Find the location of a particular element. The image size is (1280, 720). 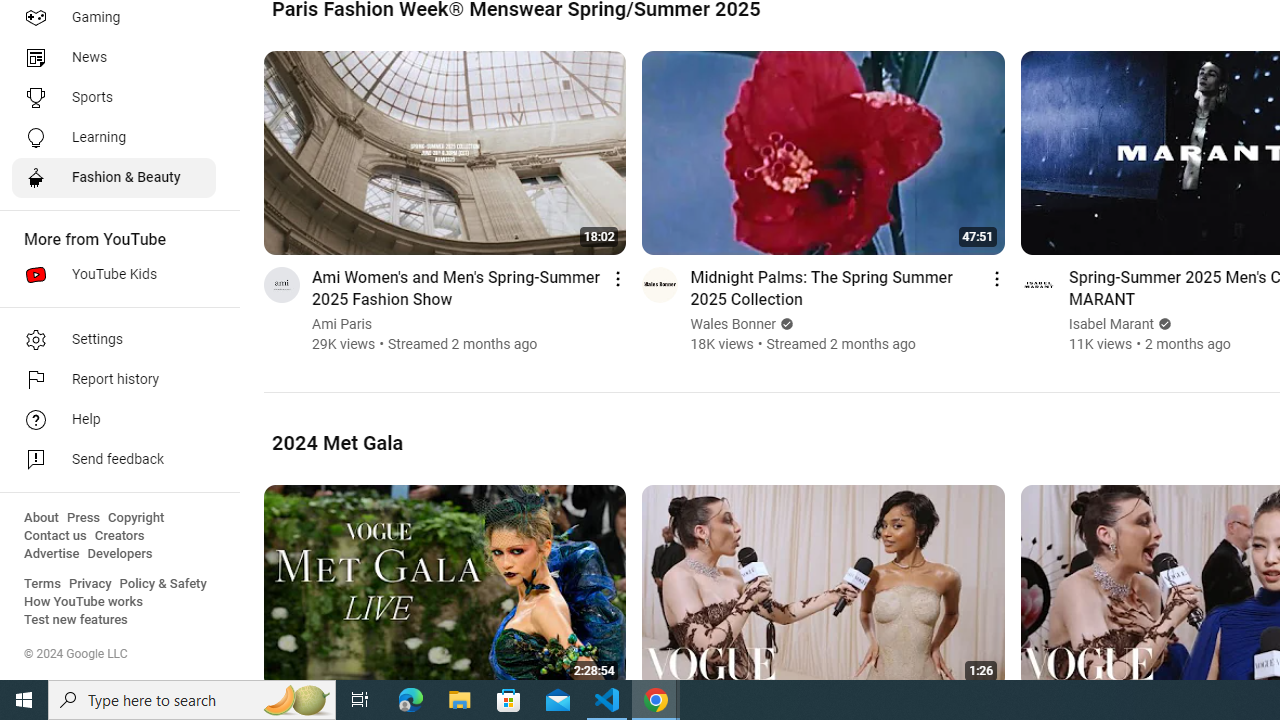

Verified is located at coordinates (1162, 324).